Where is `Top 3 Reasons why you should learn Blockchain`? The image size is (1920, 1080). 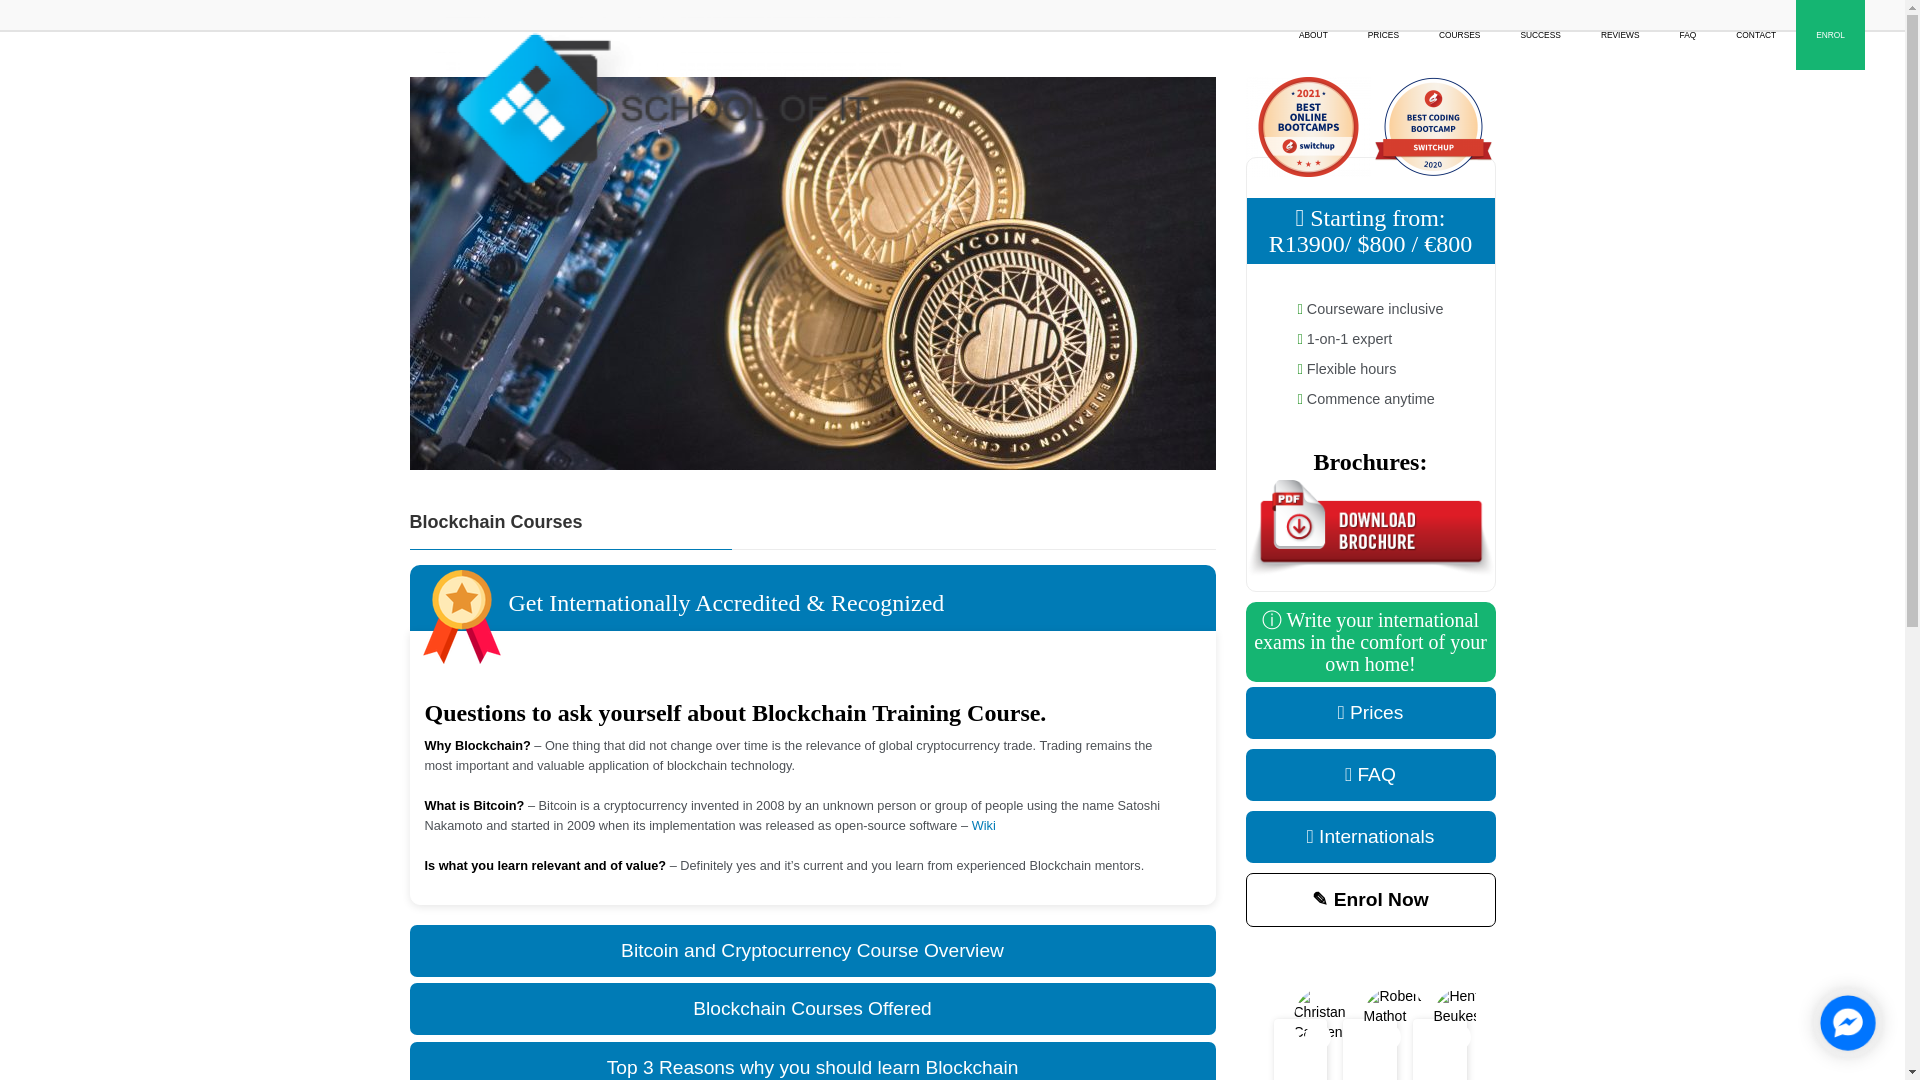 Top 3 Reasons why you should learn Blockchain is located at coordinates (812, 1061).